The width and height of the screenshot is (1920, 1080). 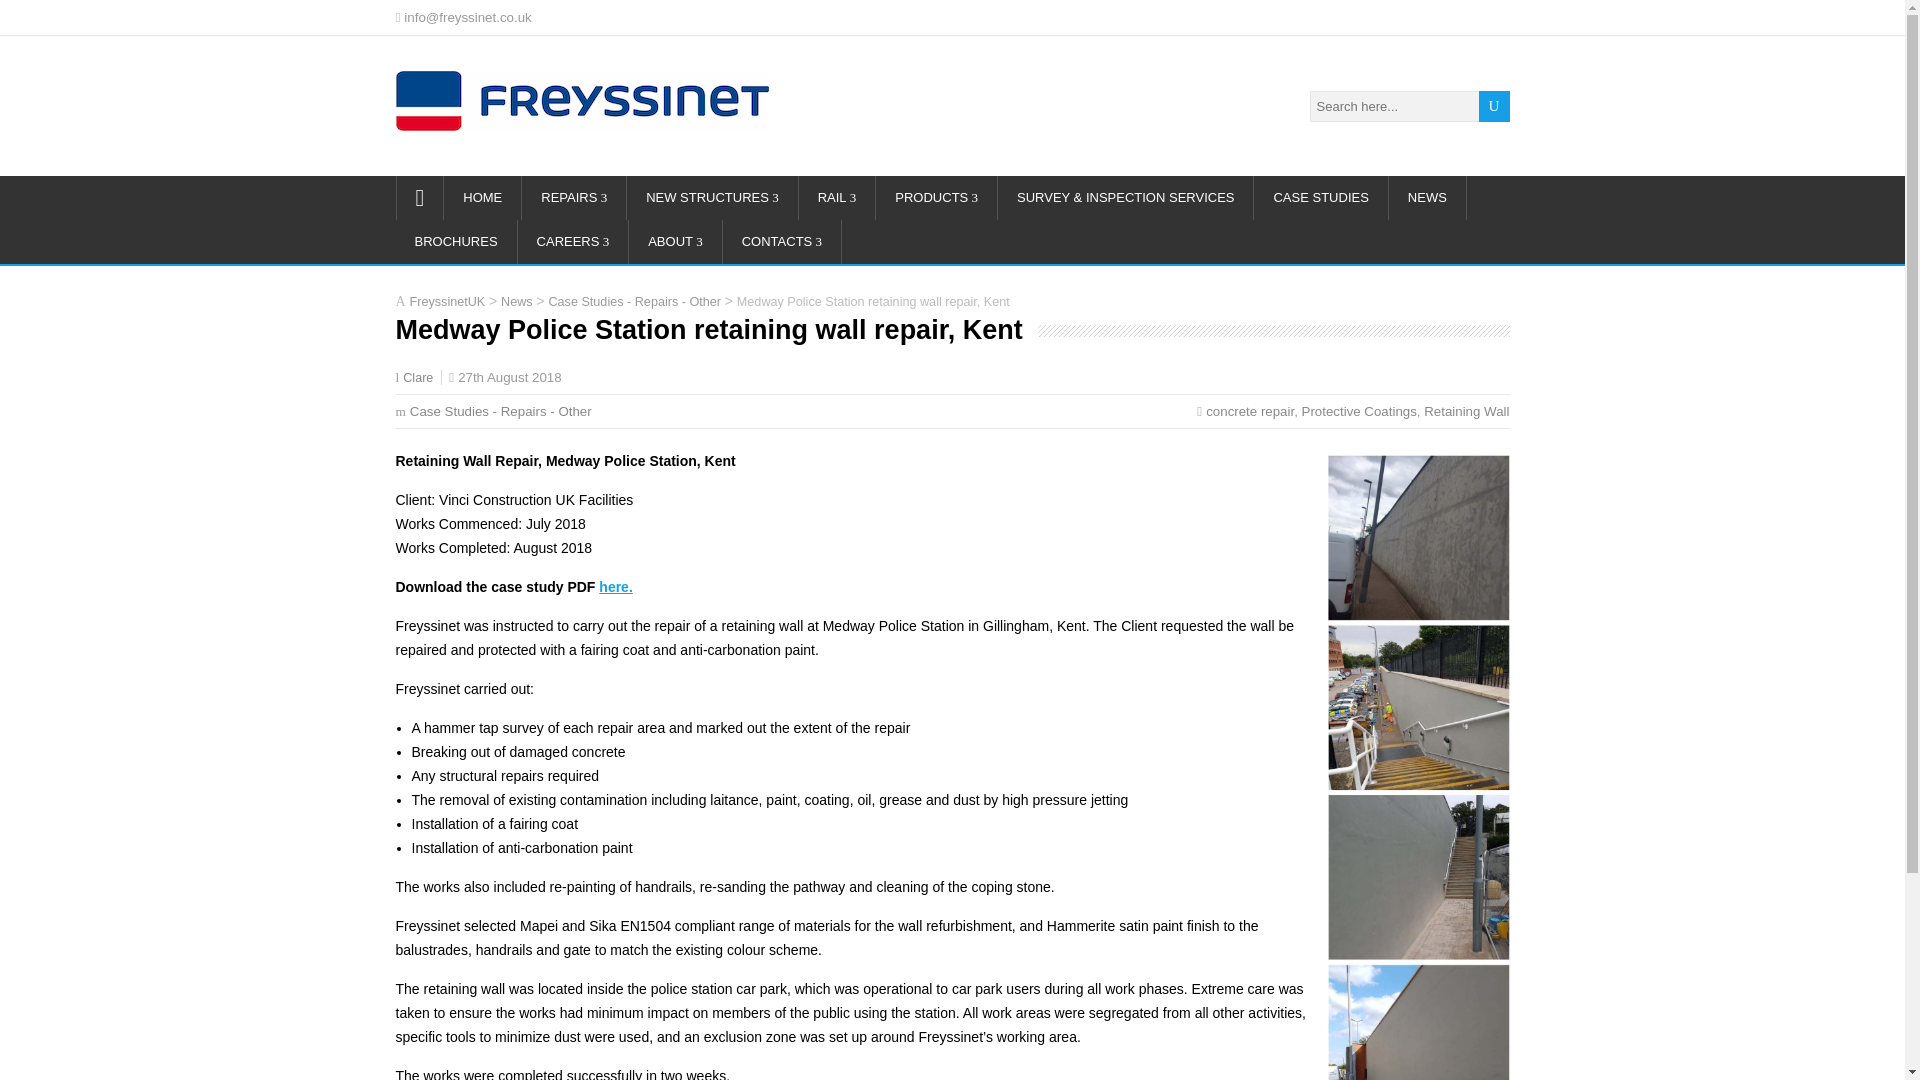 What do you see at coordinates (1427, 198) in the screenshot?
I see `NEWS` at bounding box center [1427, 198].